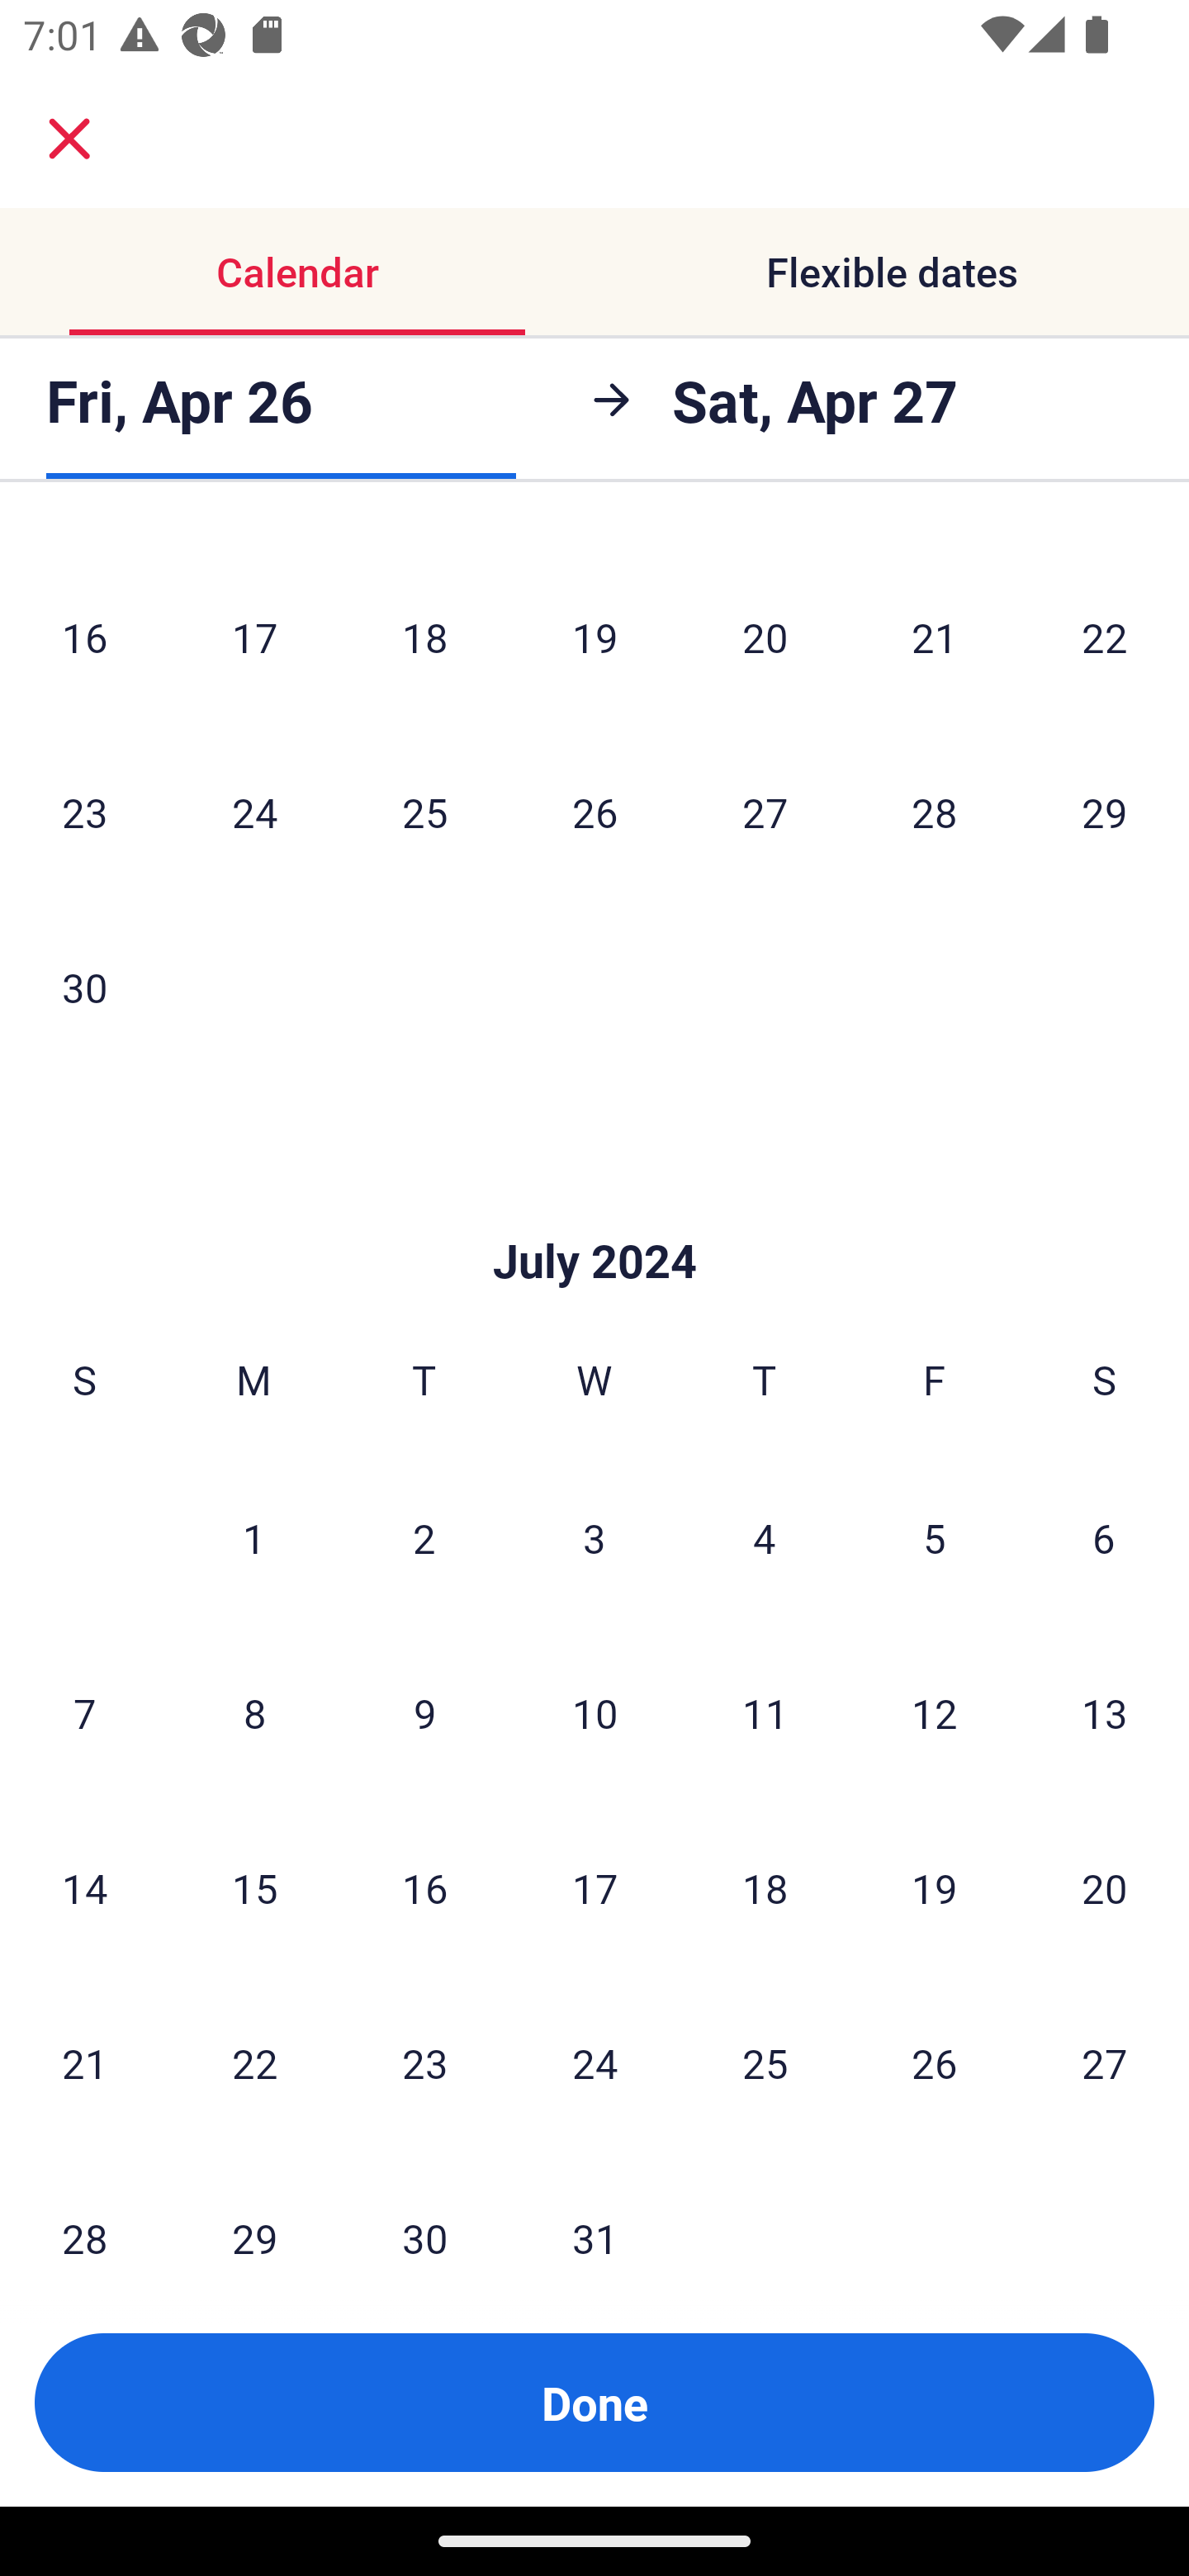 Image resolution: width=1189 pixels, height=2576 pixels. Describe the element at coordinates (254, 811) in the screenshot. I see `24 Monday, June 24, 2024` at that location.